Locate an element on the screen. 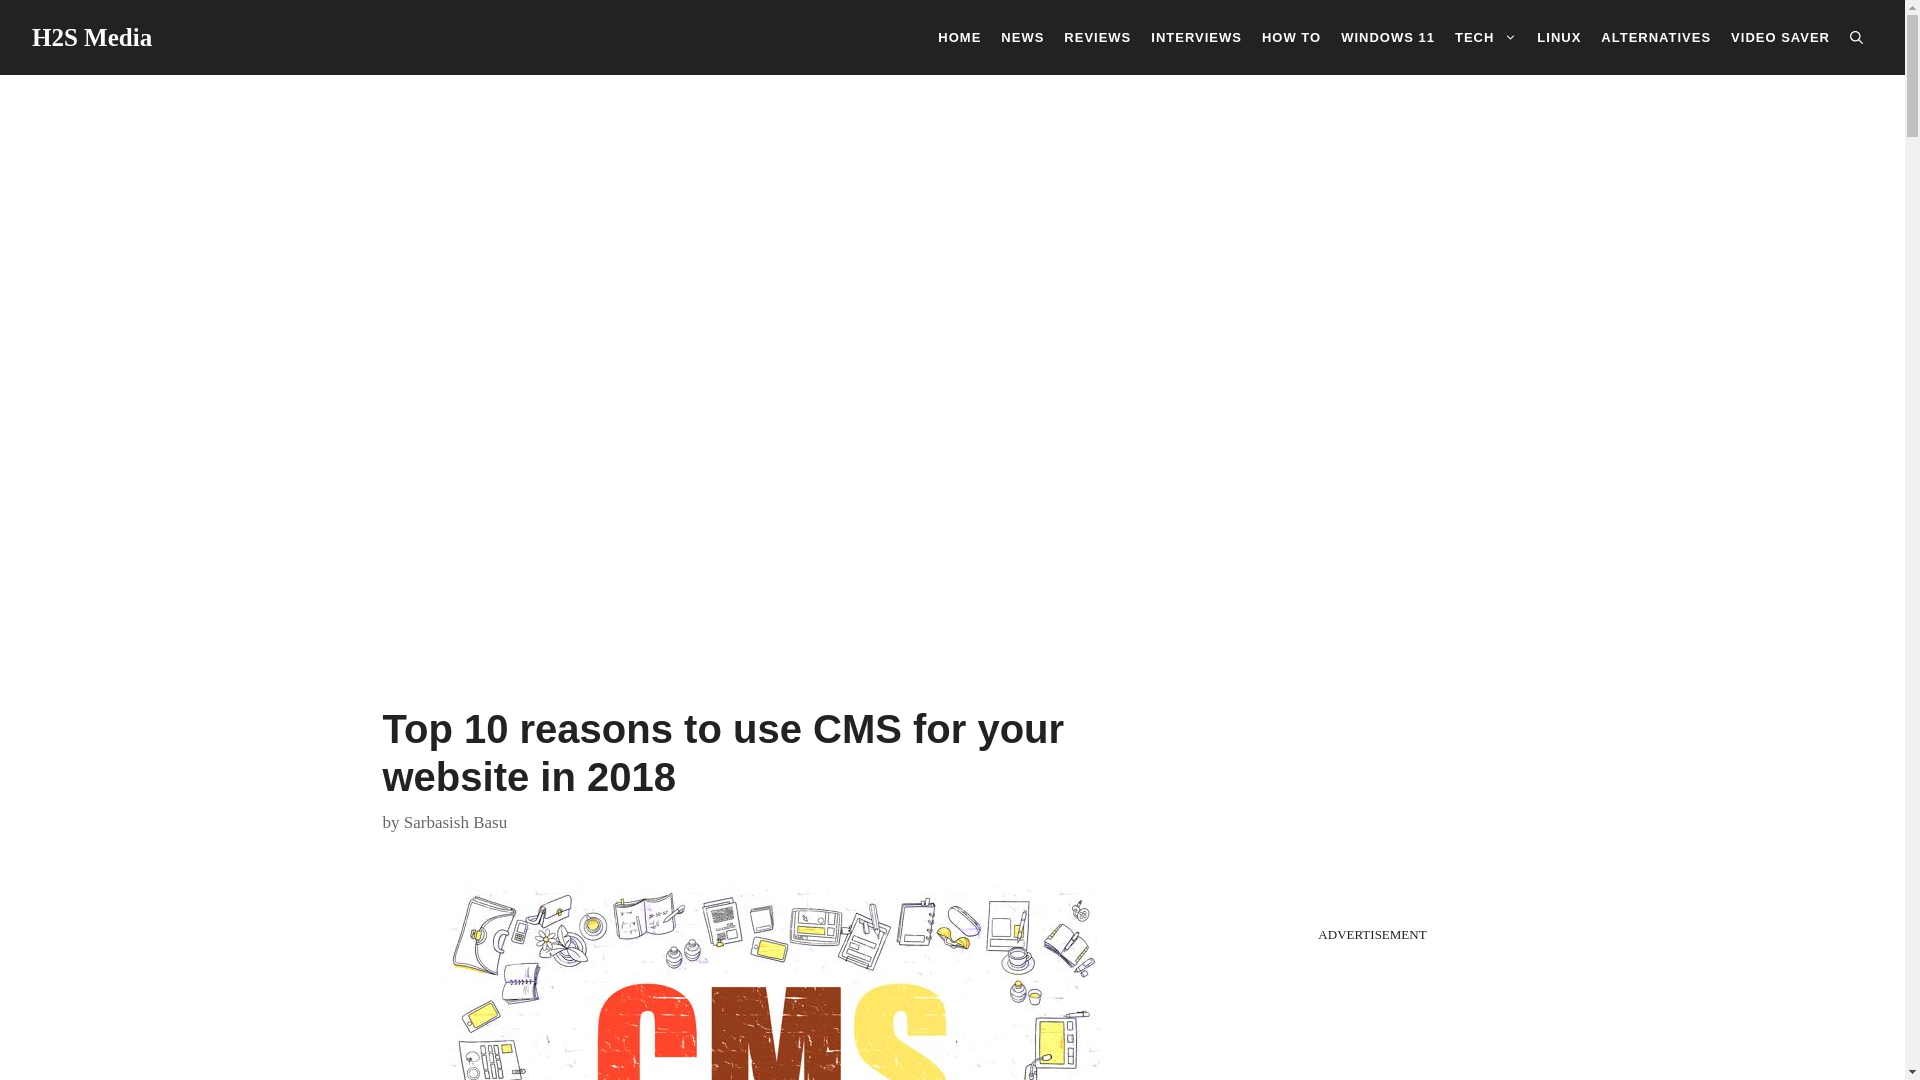 This screenshot has width=1920, height=1080. HOW TO is located at coordinates (1290, 36).